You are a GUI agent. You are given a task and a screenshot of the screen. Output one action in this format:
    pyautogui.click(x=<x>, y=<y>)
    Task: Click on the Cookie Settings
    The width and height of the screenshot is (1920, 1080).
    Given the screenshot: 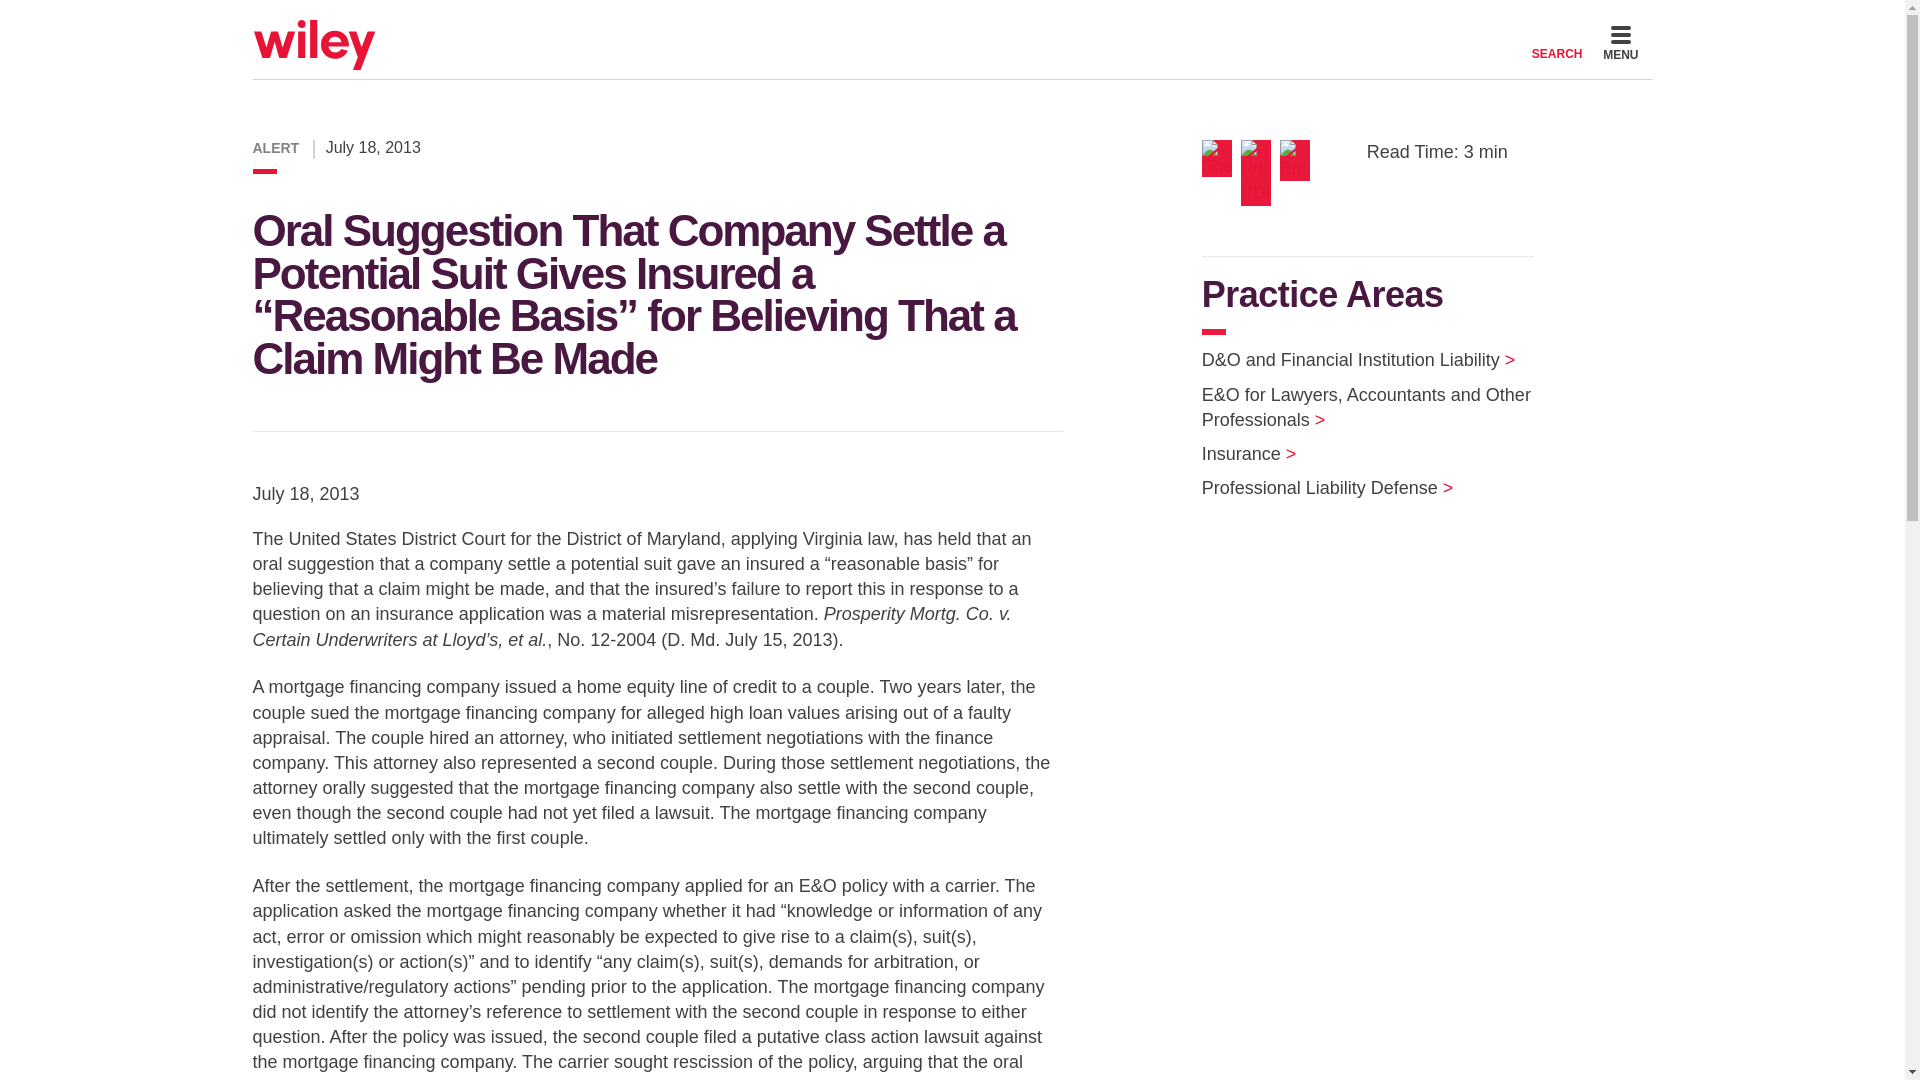 What is the action you would take?
    pyautogui.click(x=874, y=22)
    